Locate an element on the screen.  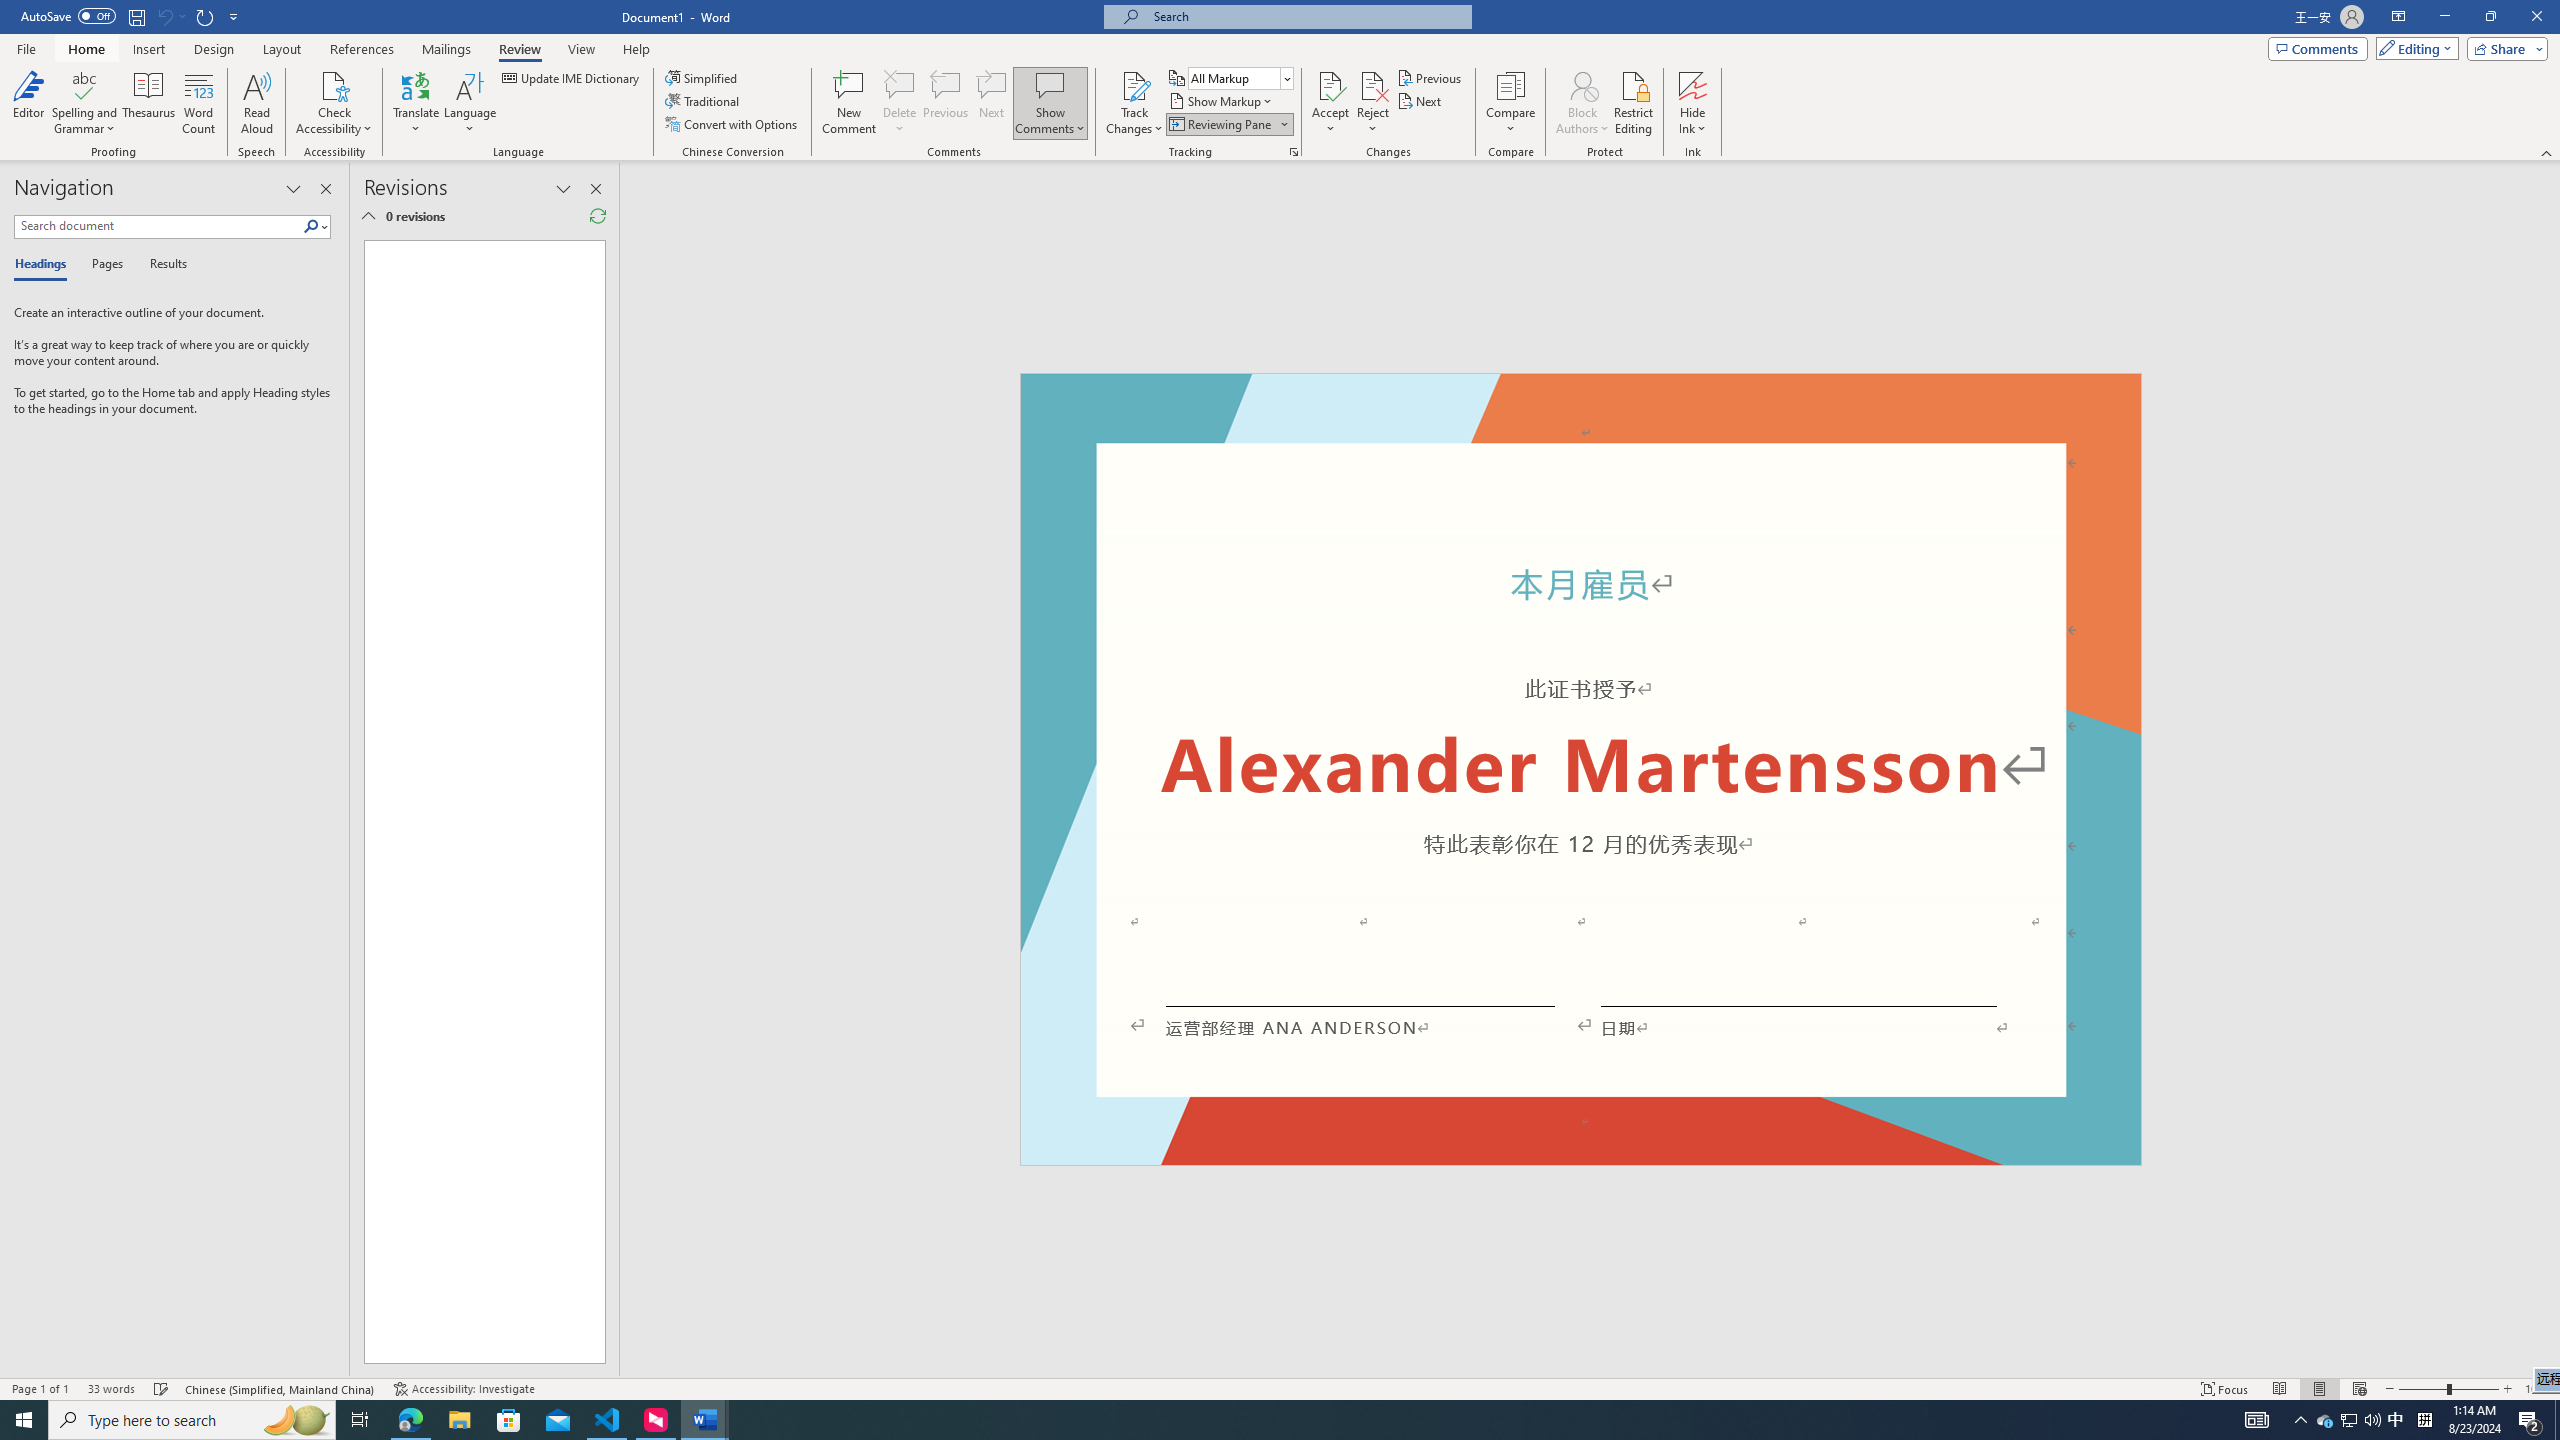
Footer -Section 1- is located at coordinates (1580, 1156).